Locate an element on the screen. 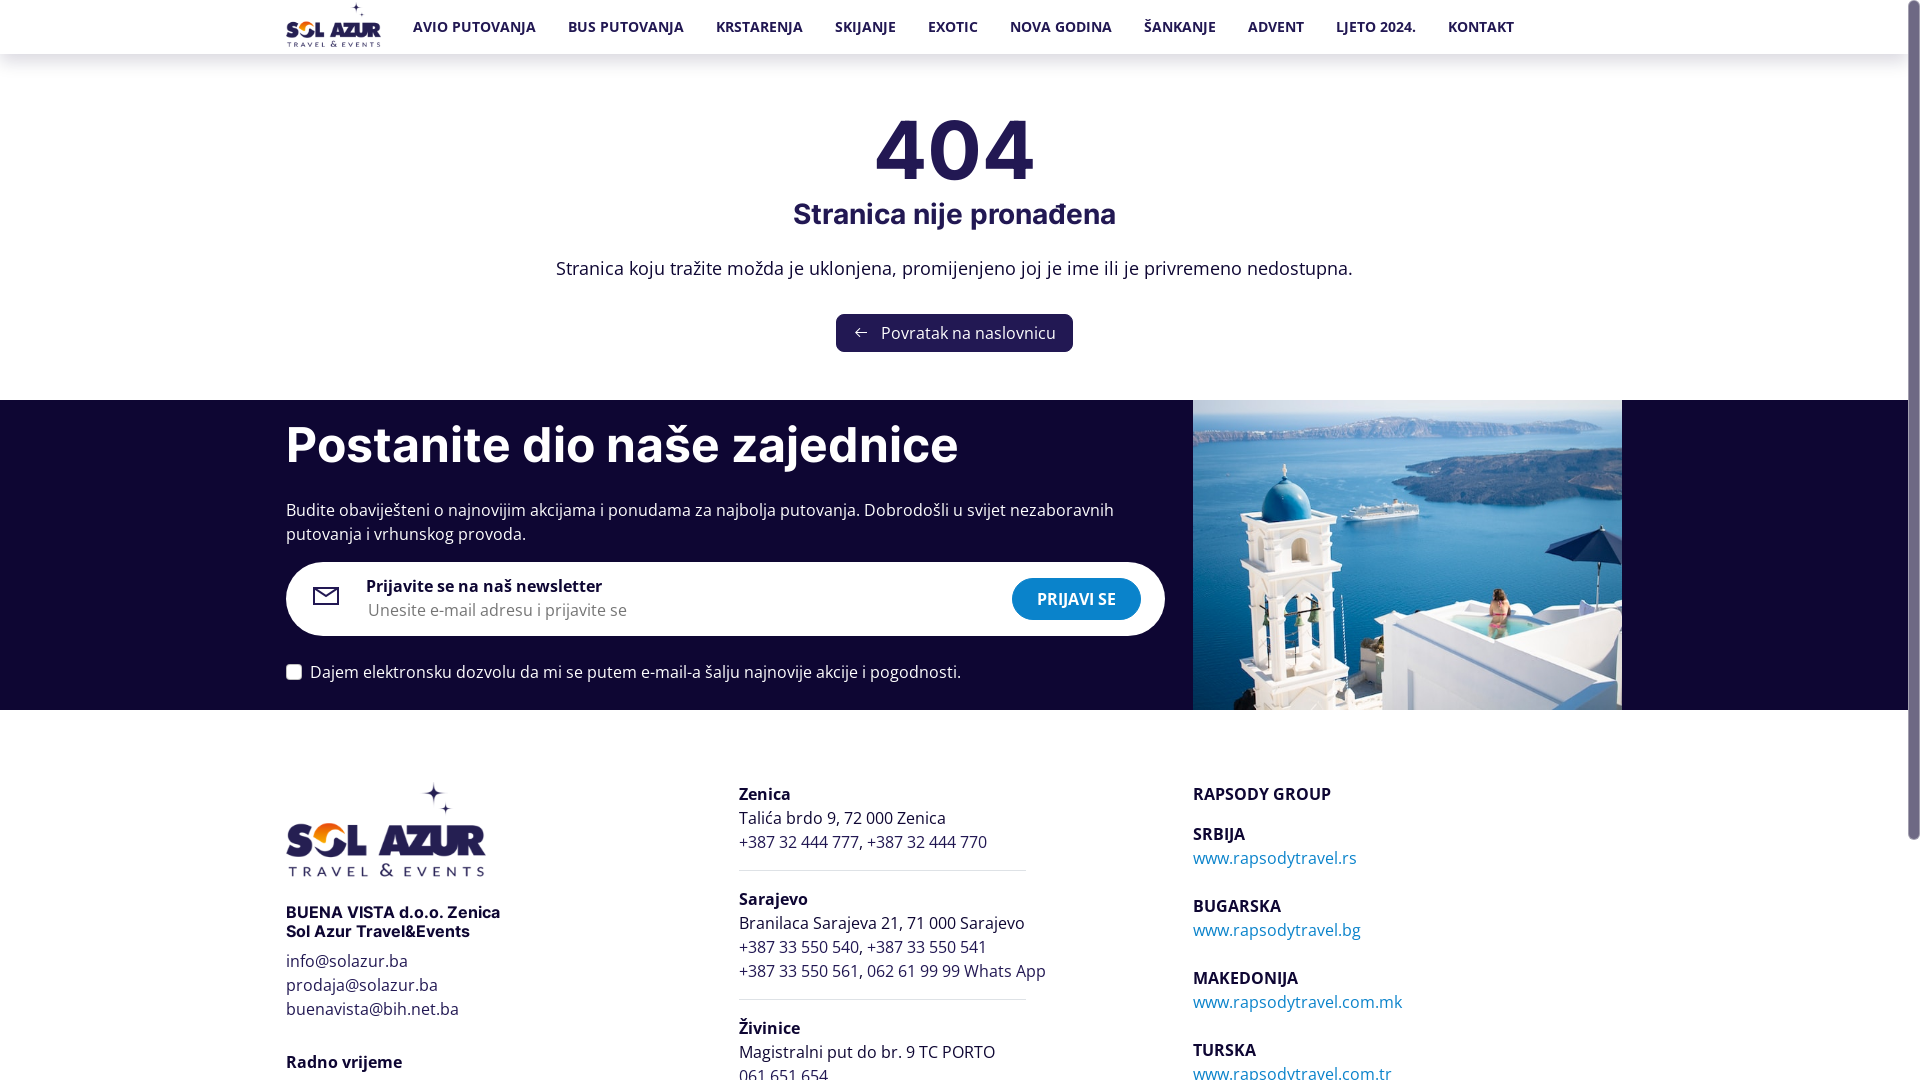 This screenshot has height=1080, width=1920. +387 33 550 541 is located at coordinates (927, 947).